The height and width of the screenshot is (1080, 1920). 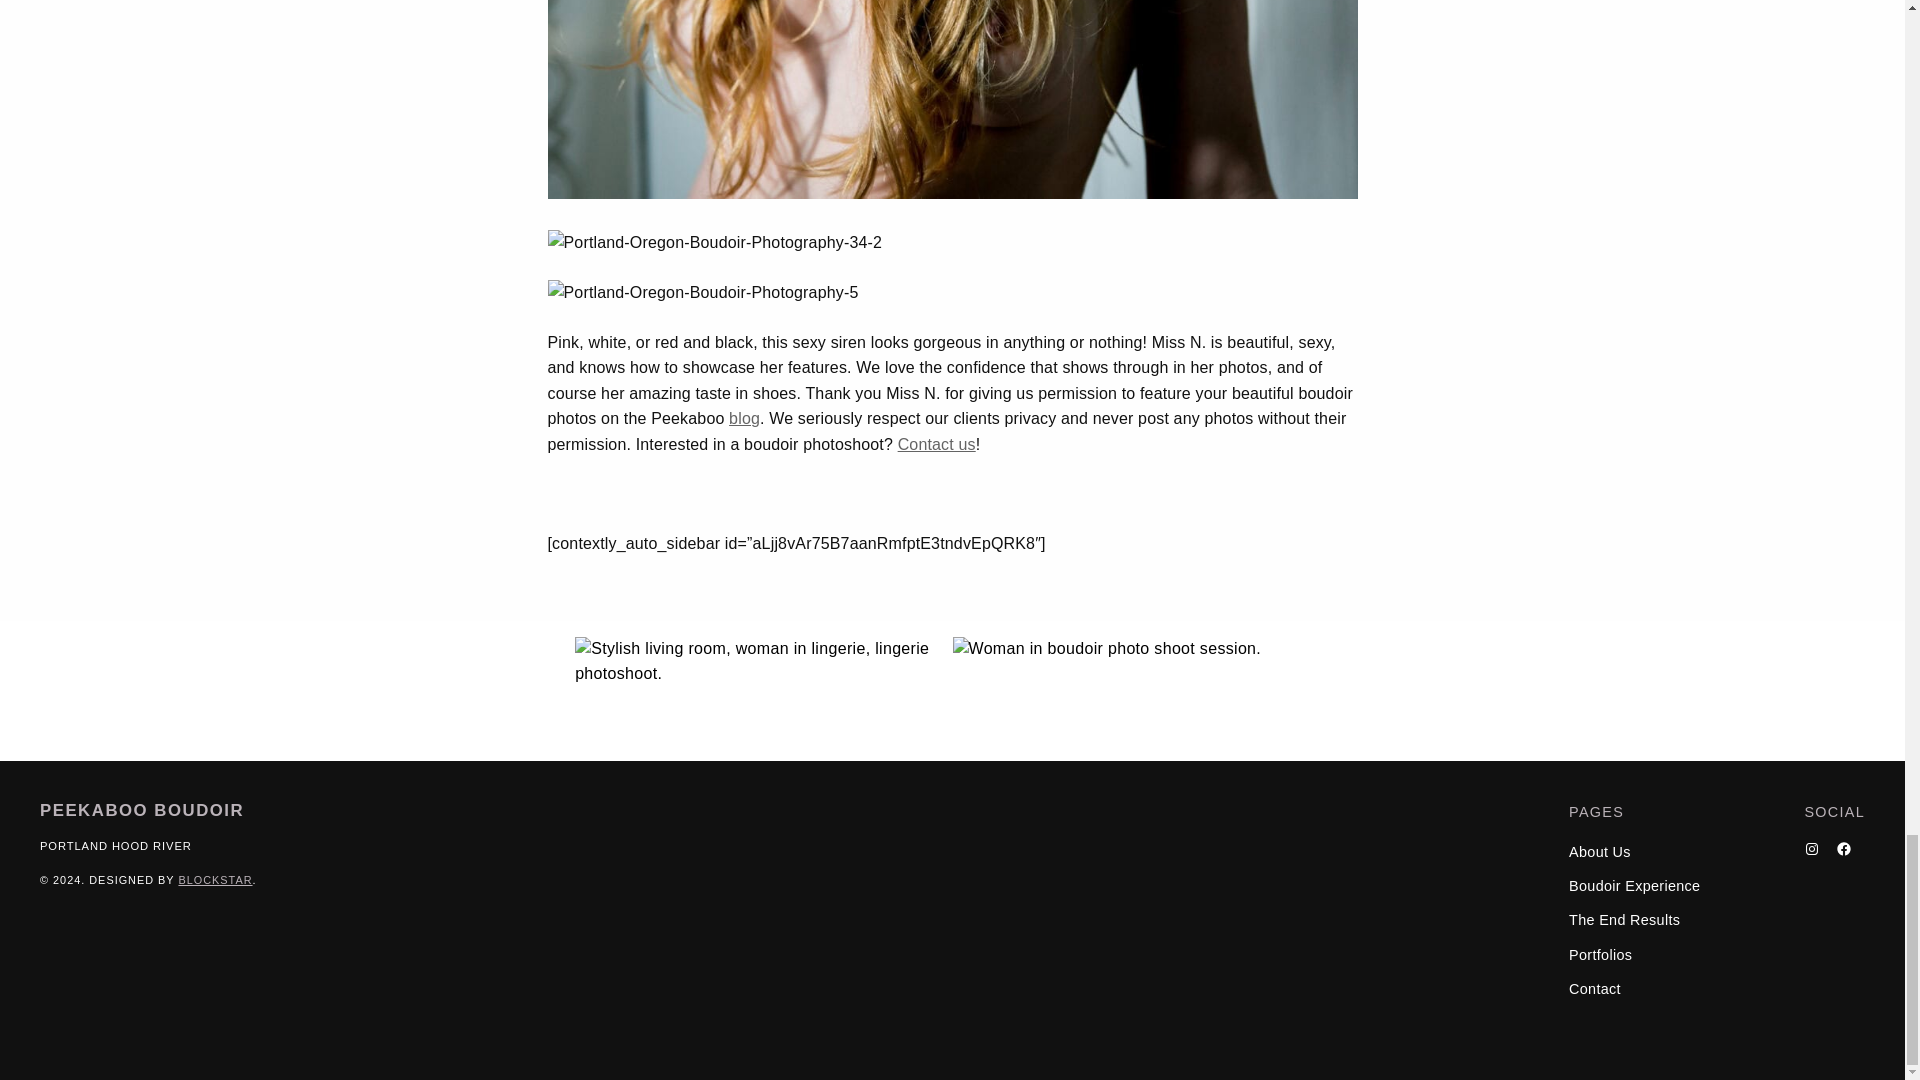 I want to click on Instagram, so click(x=1812, y=849).